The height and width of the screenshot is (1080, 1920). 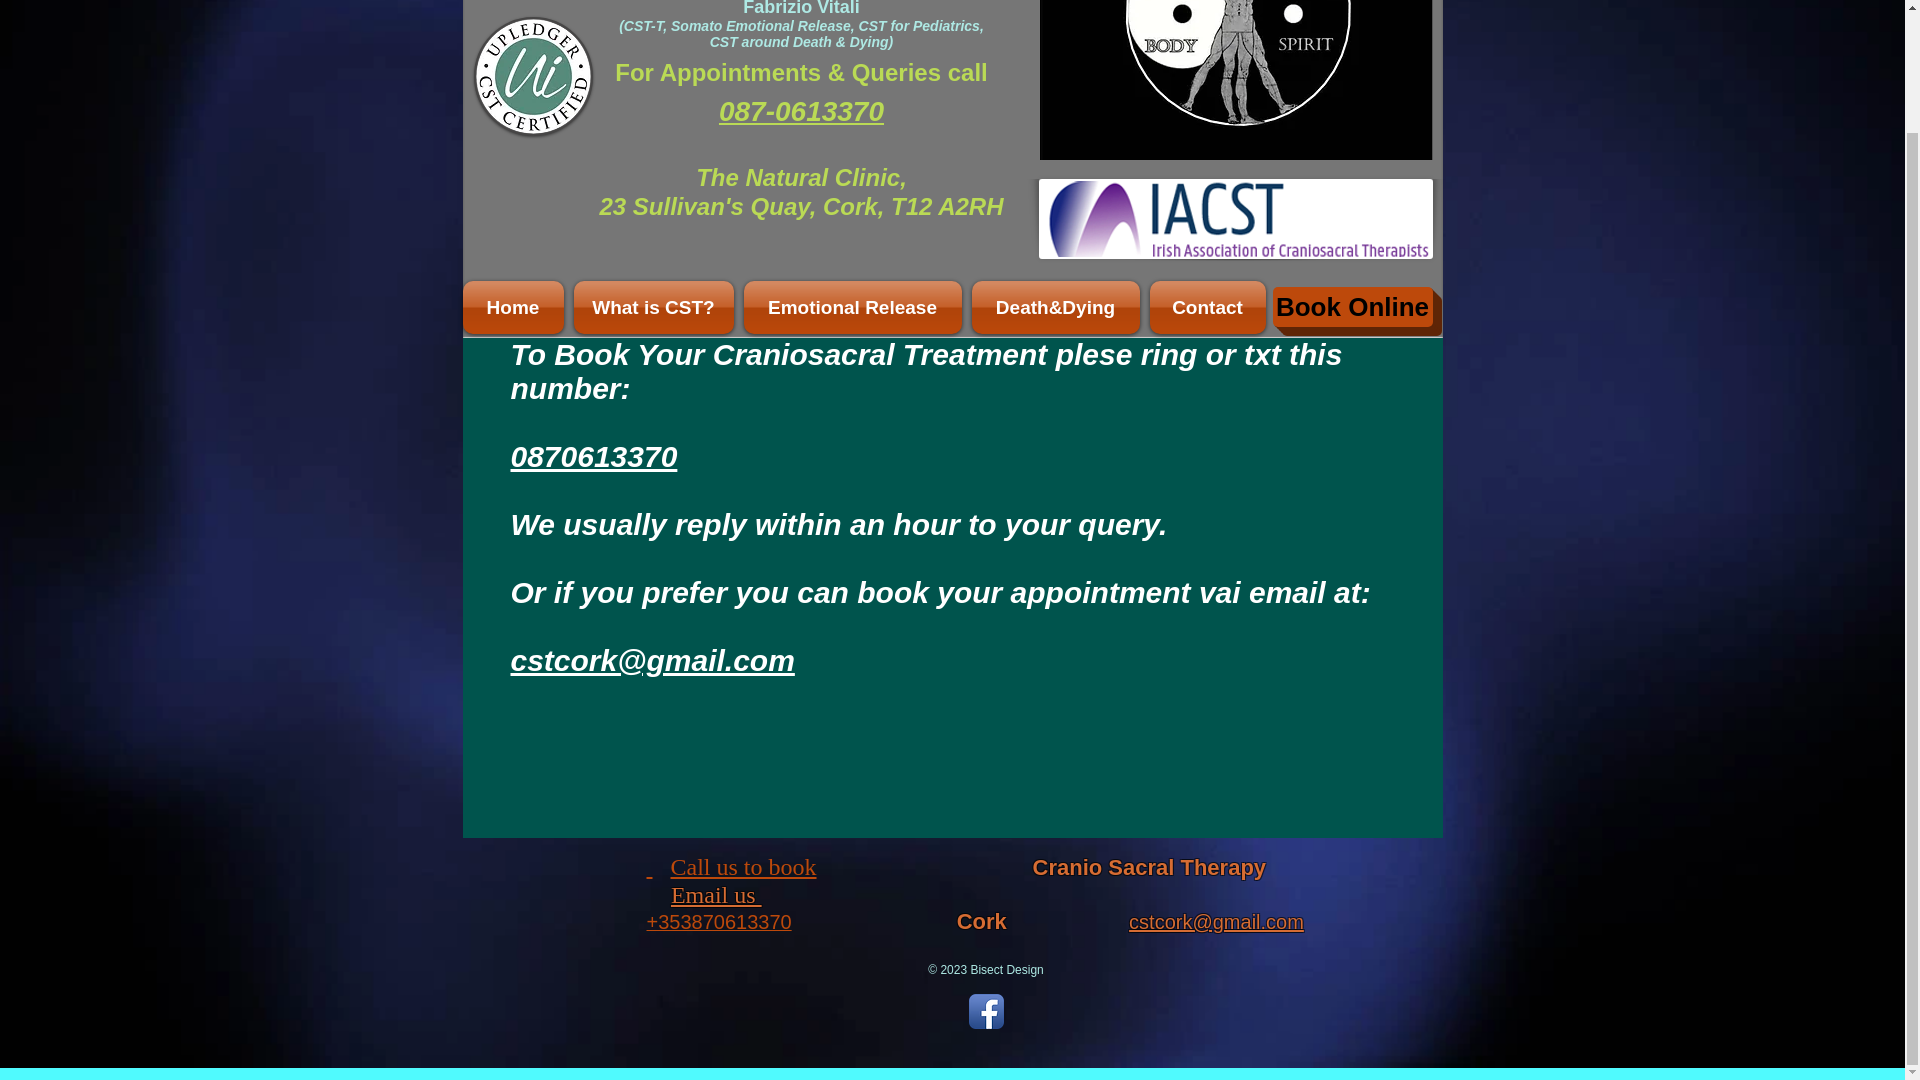 What do you see at coordinates (1204, 306) in the screenshot?
I see `Contact` at bounding box center [1204, 306].